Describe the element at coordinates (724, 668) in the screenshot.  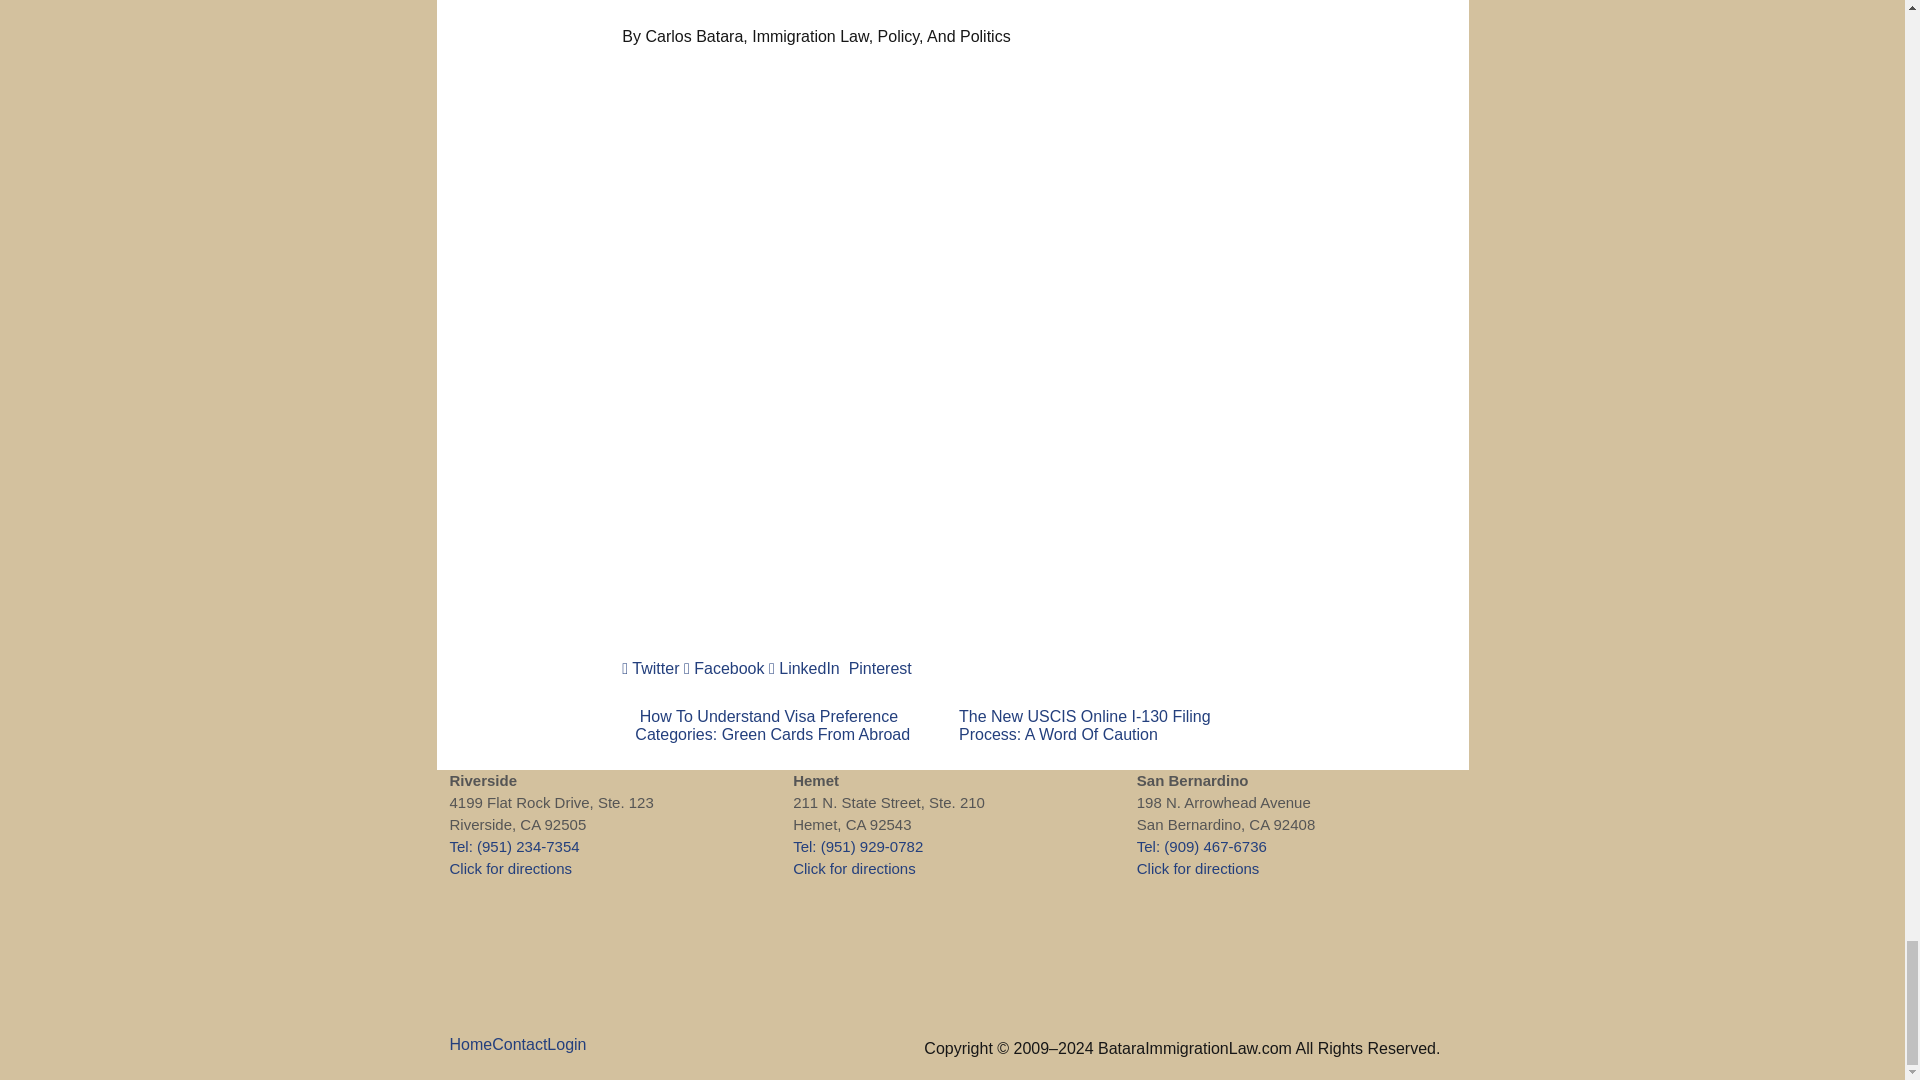
I see ` Facebook` at that location.